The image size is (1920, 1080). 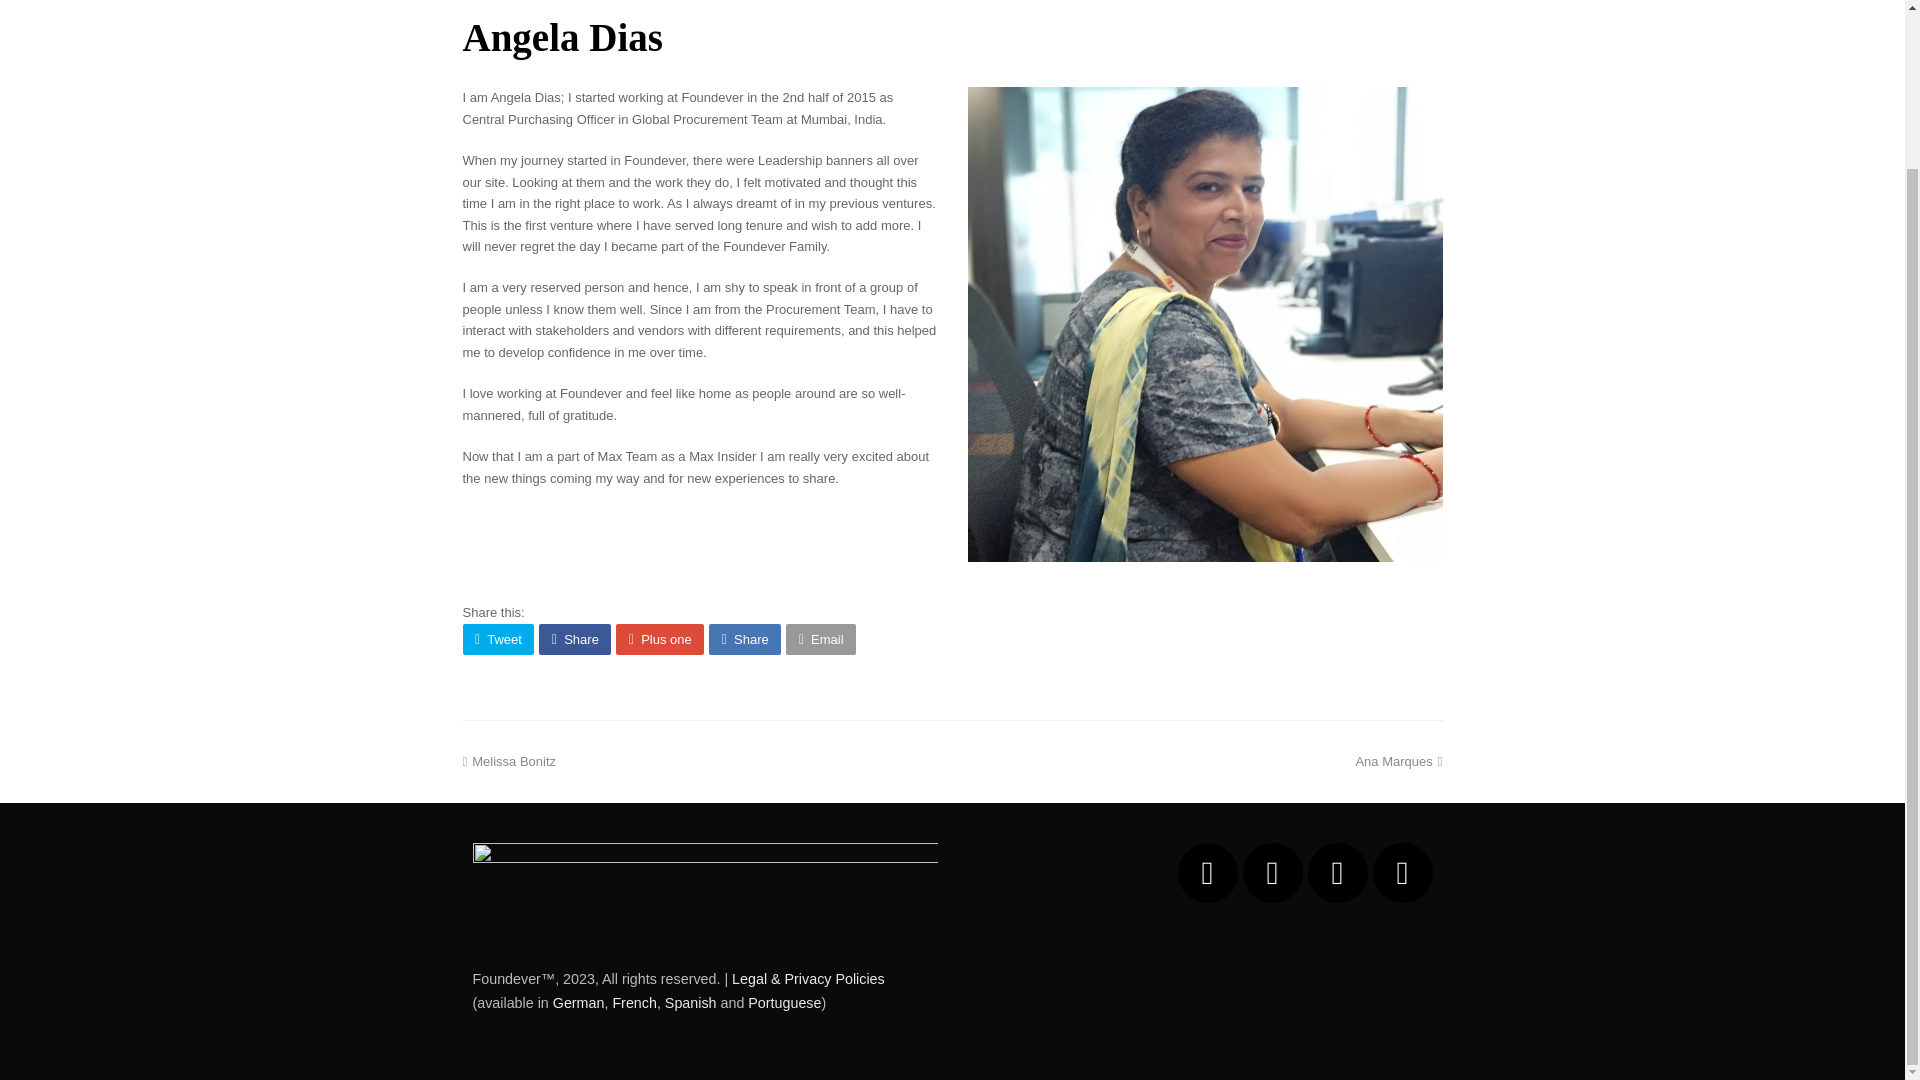 What do you see at coordinates (820, 639) in the screenshot?
I see `Email` at bounding box center [820, 639].